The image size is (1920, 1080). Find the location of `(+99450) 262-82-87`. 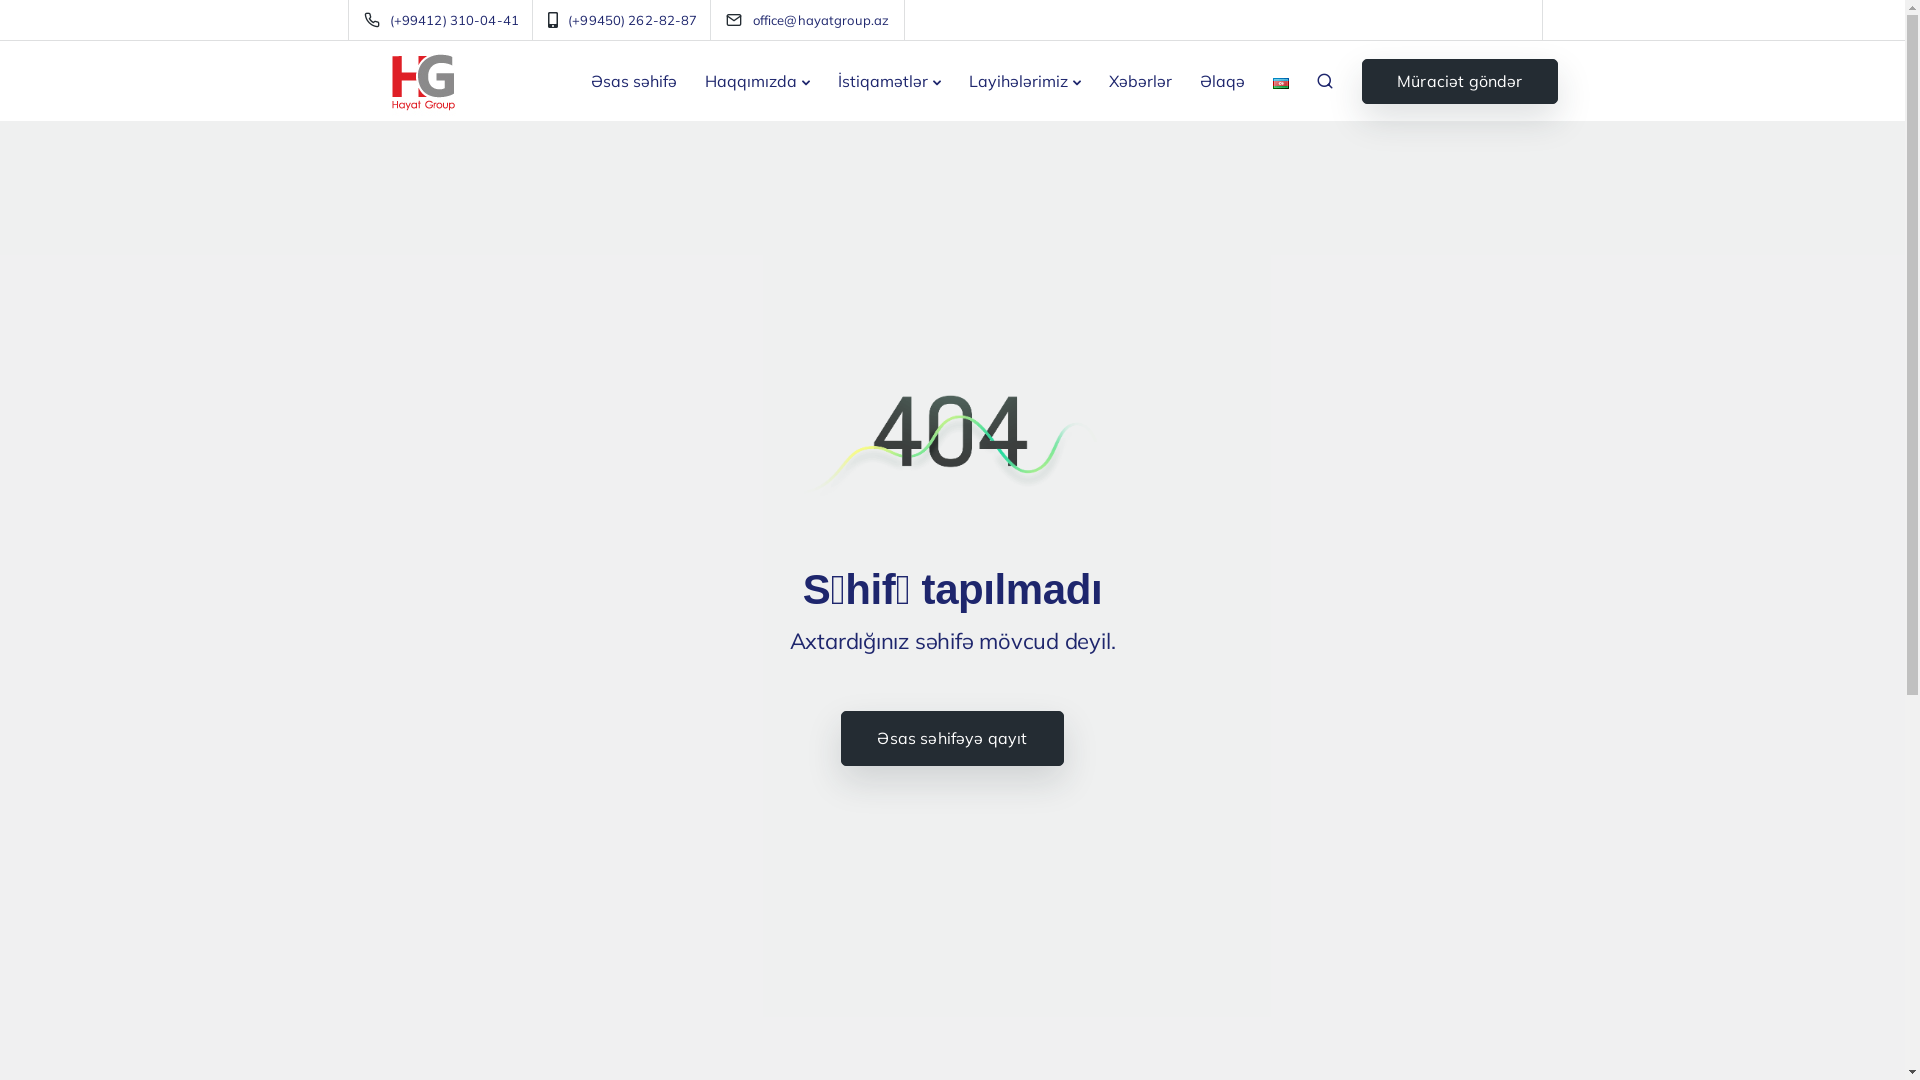

(+99450) 262-82-87 is located at coordinates (874, 741).